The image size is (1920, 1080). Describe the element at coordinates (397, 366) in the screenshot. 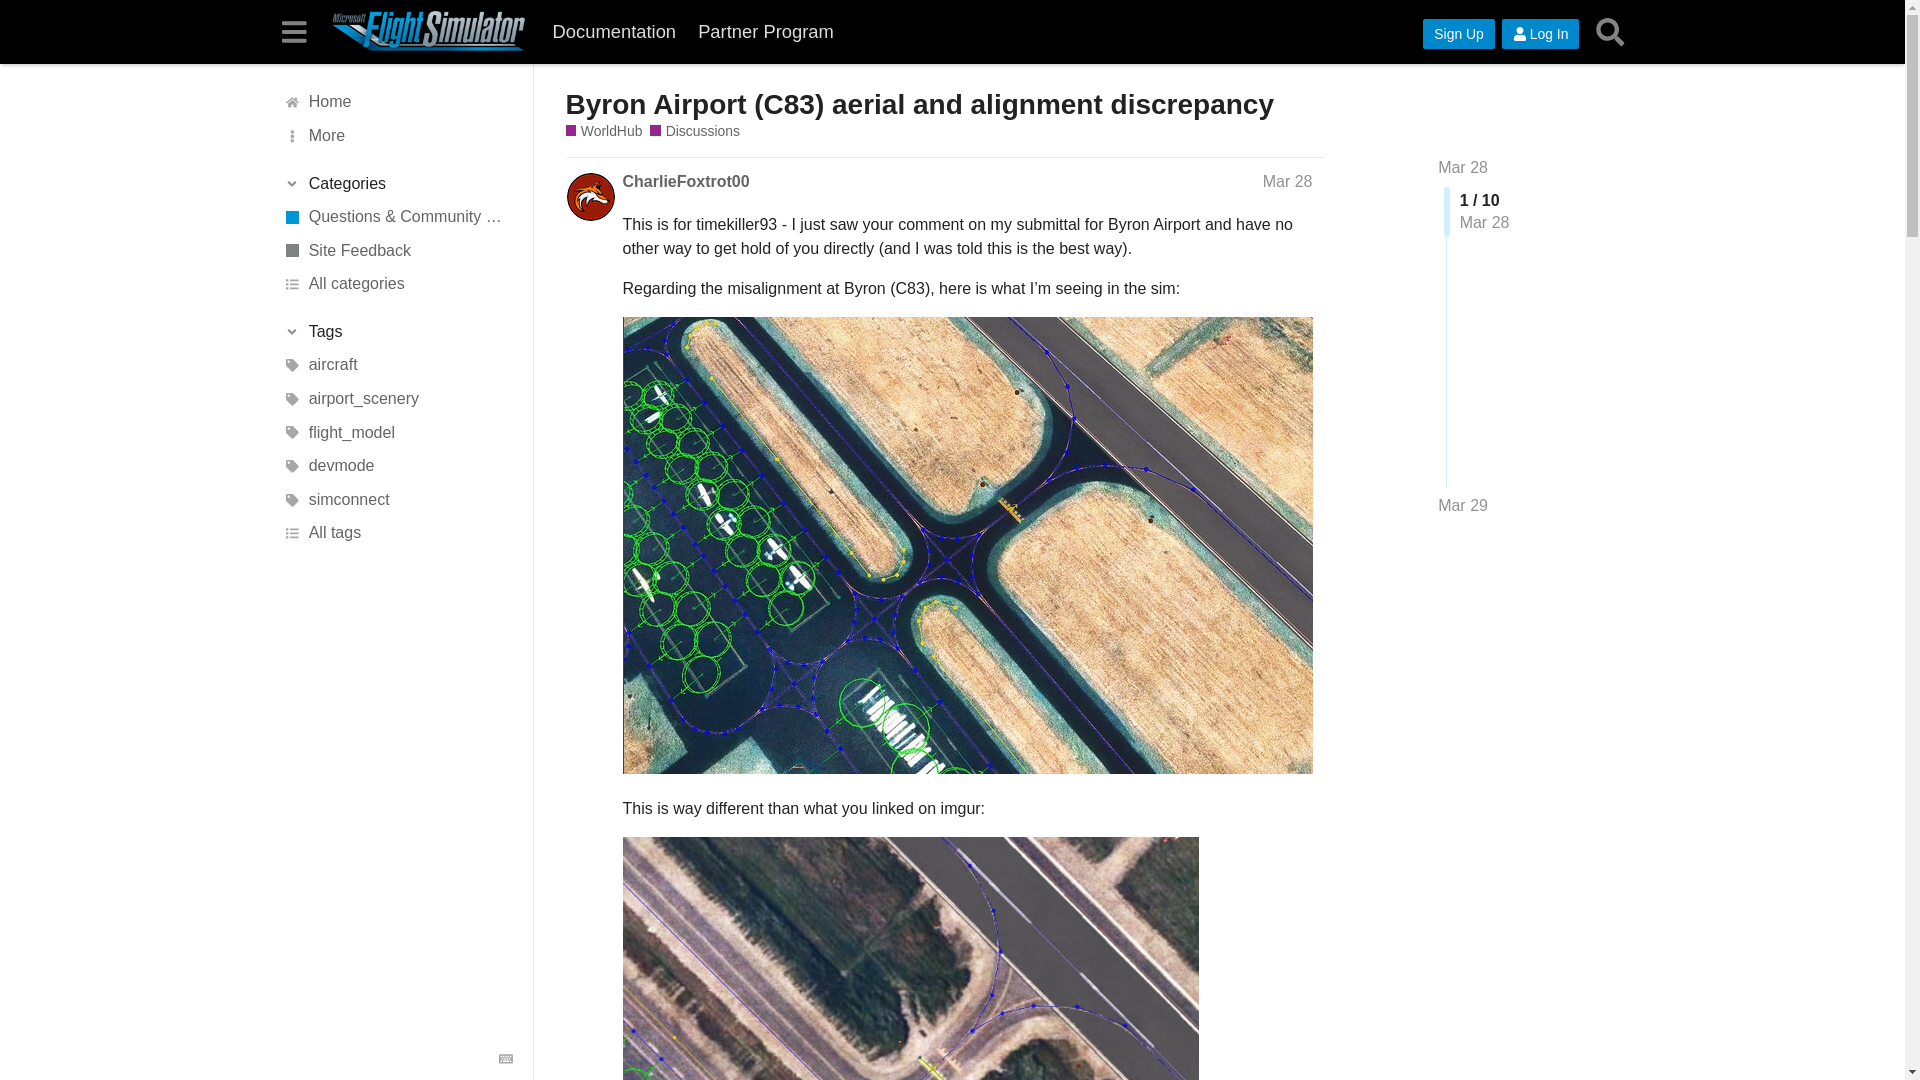

I see `aircraft` at that location.